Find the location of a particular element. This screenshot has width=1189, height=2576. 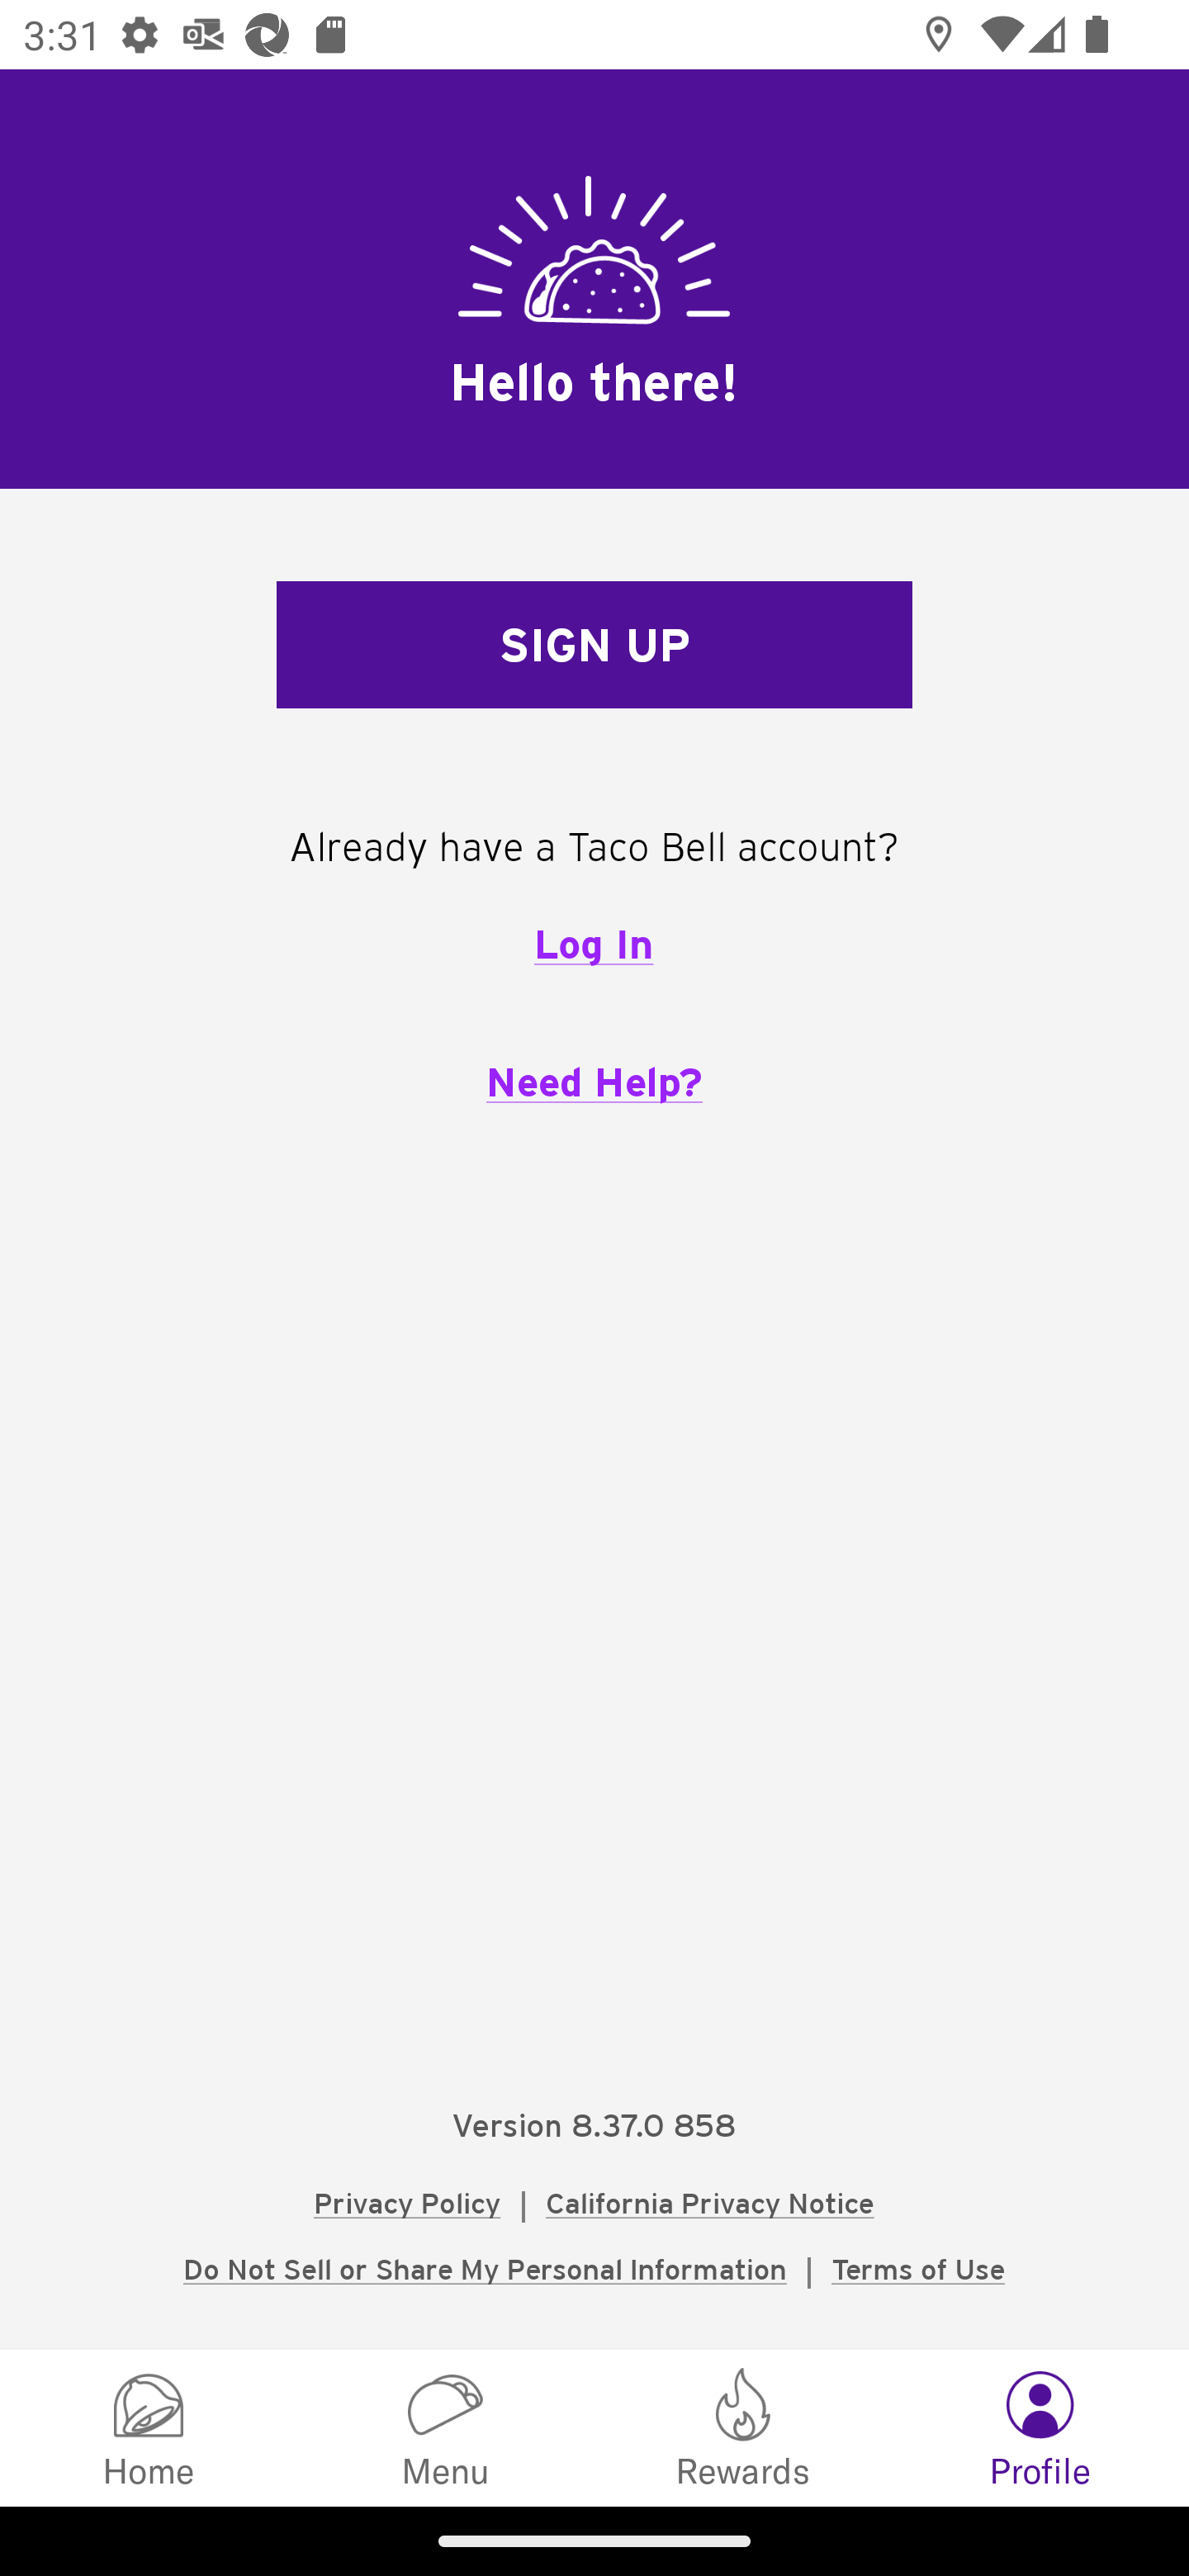

Home is located at coordinates (149, 2426).